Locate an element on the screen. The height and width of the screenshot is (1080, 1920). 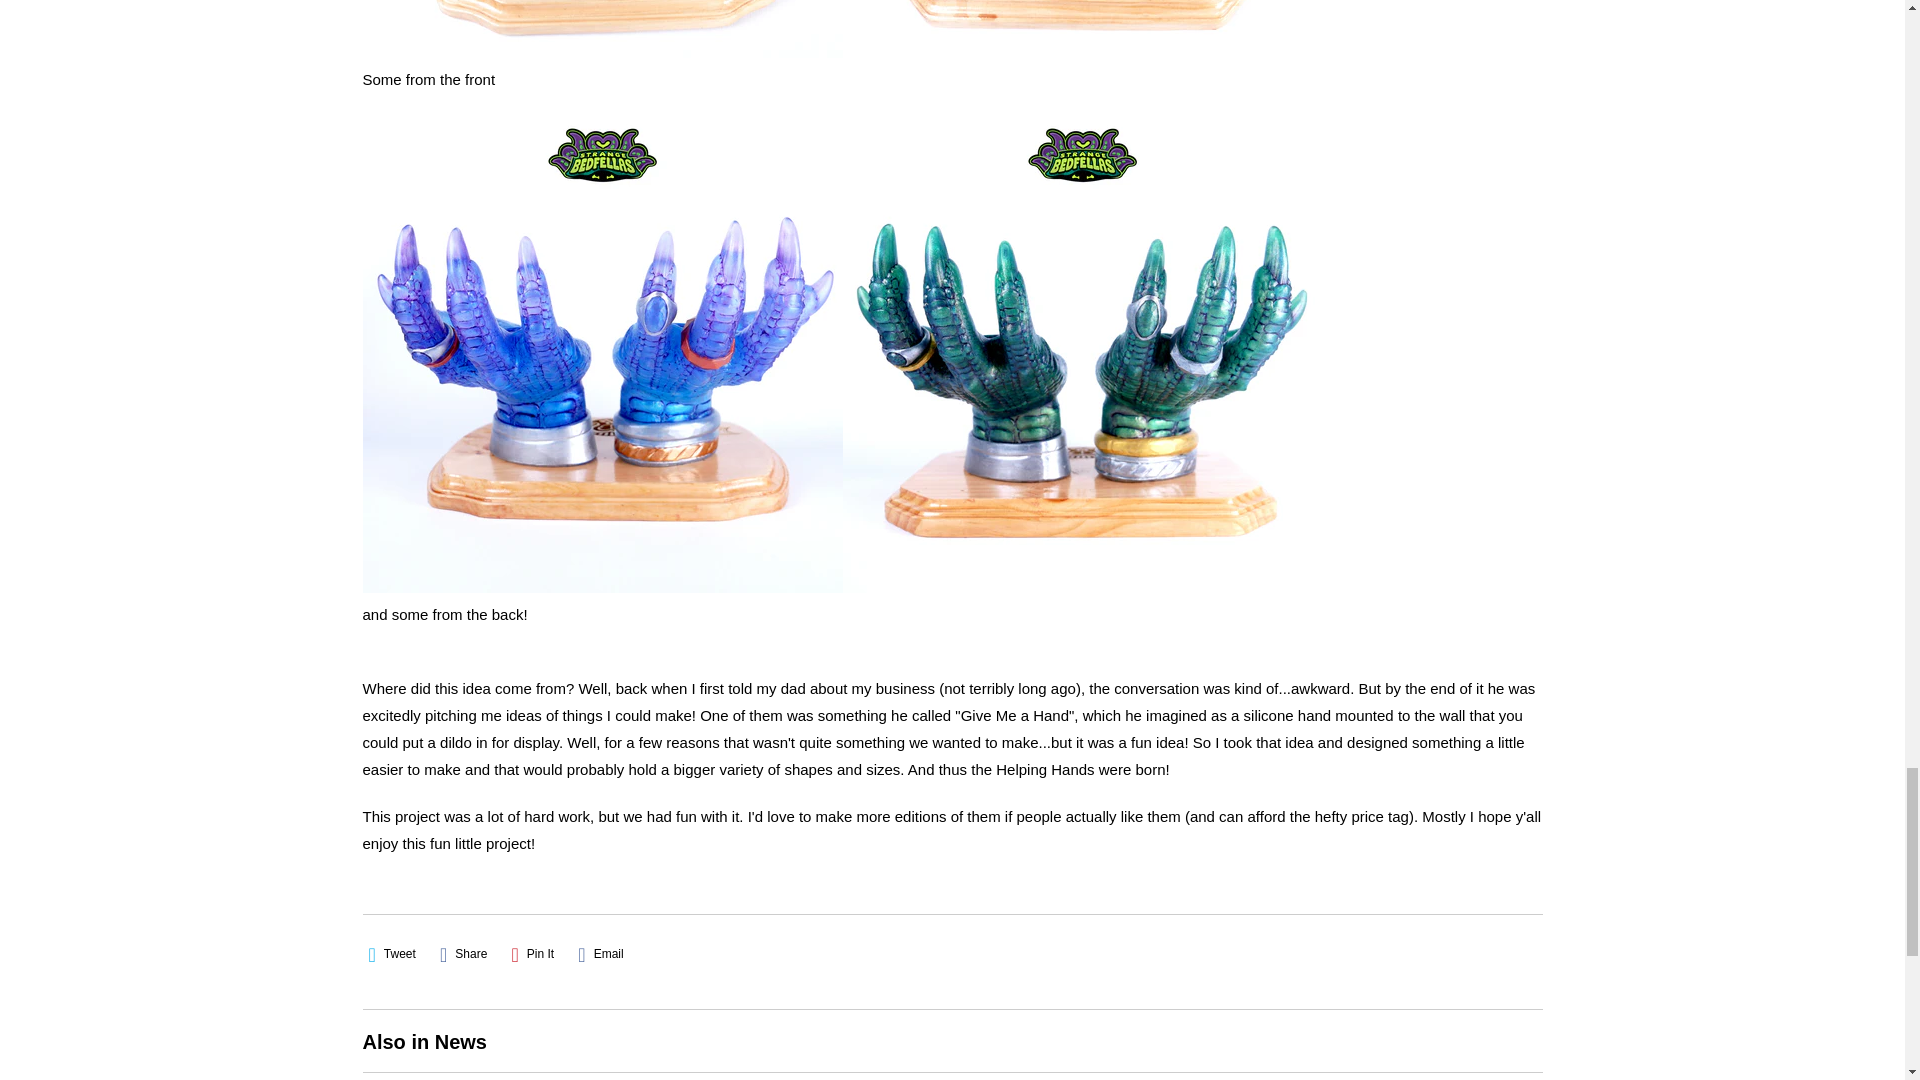
Share this on Pinterest is located at coordinates (533, 954).